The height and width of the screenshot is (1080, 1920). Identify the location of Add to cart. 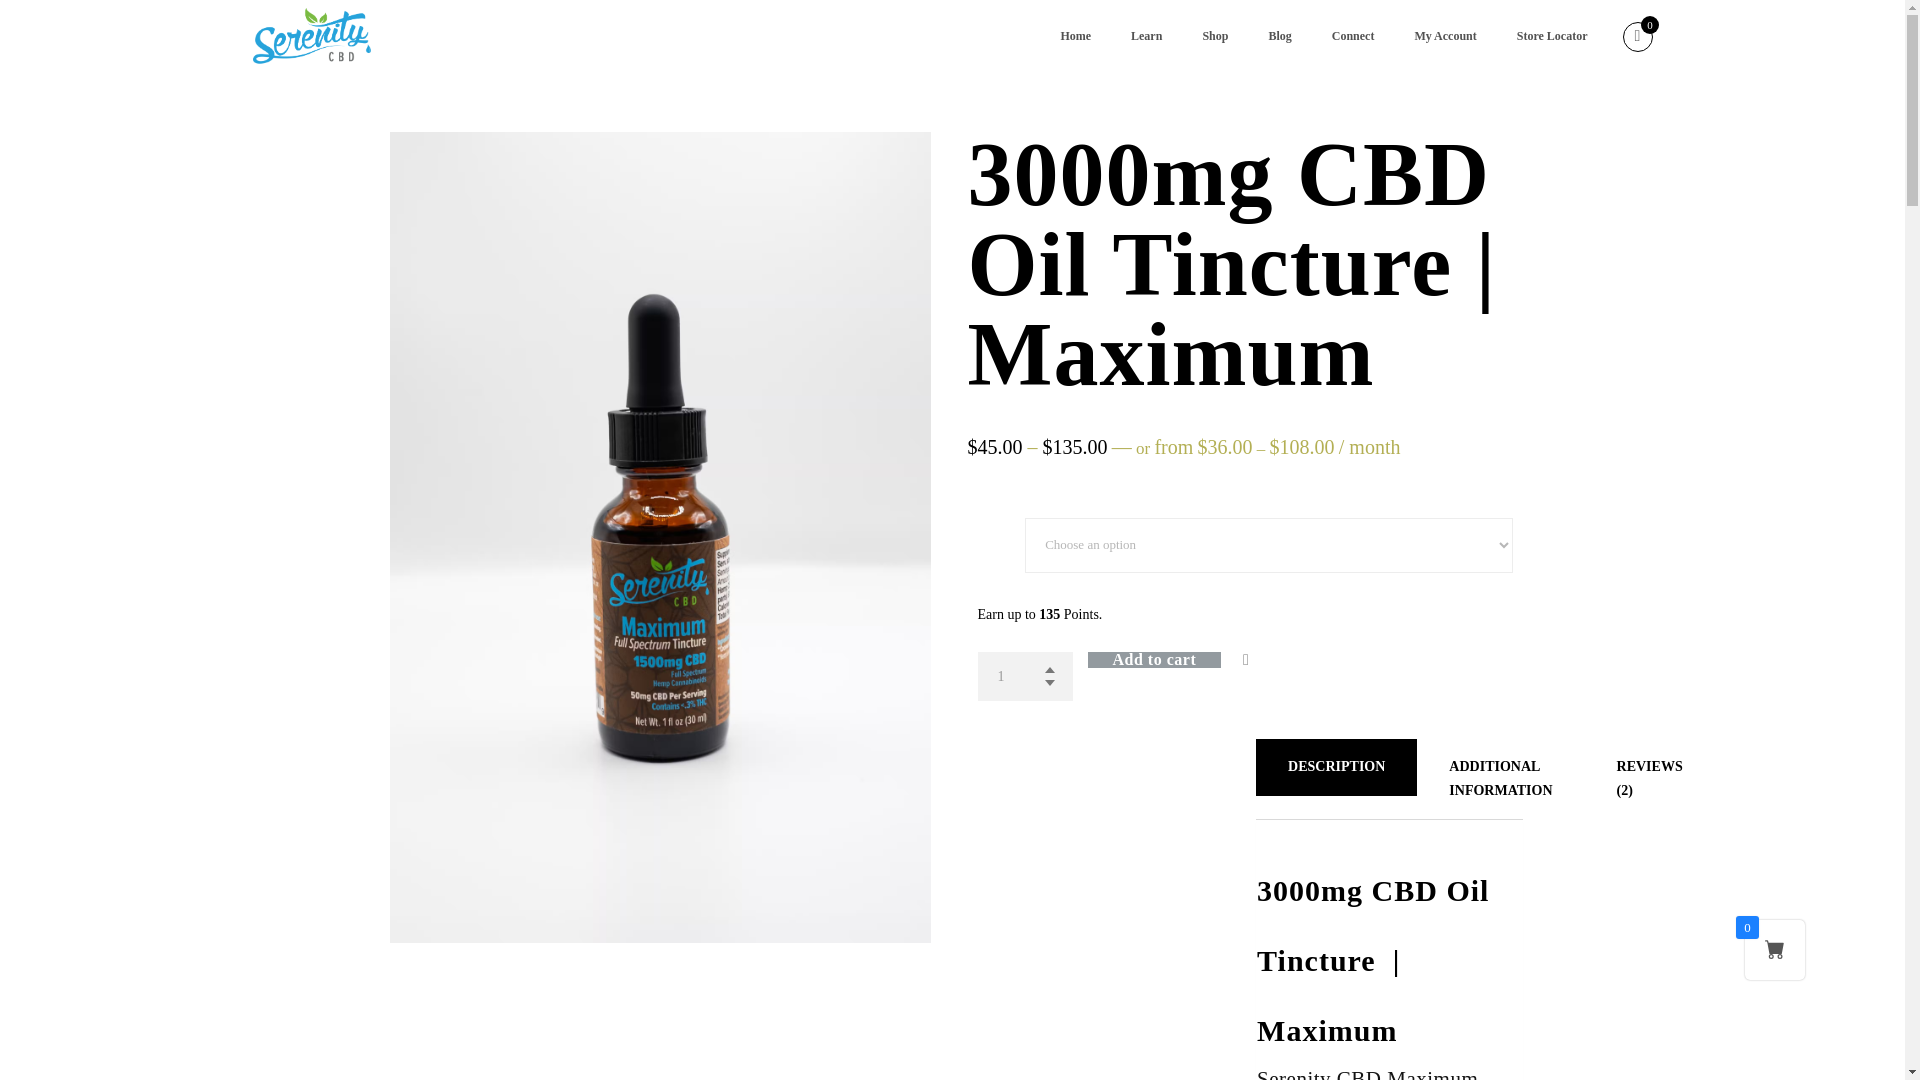
(1180, 660).